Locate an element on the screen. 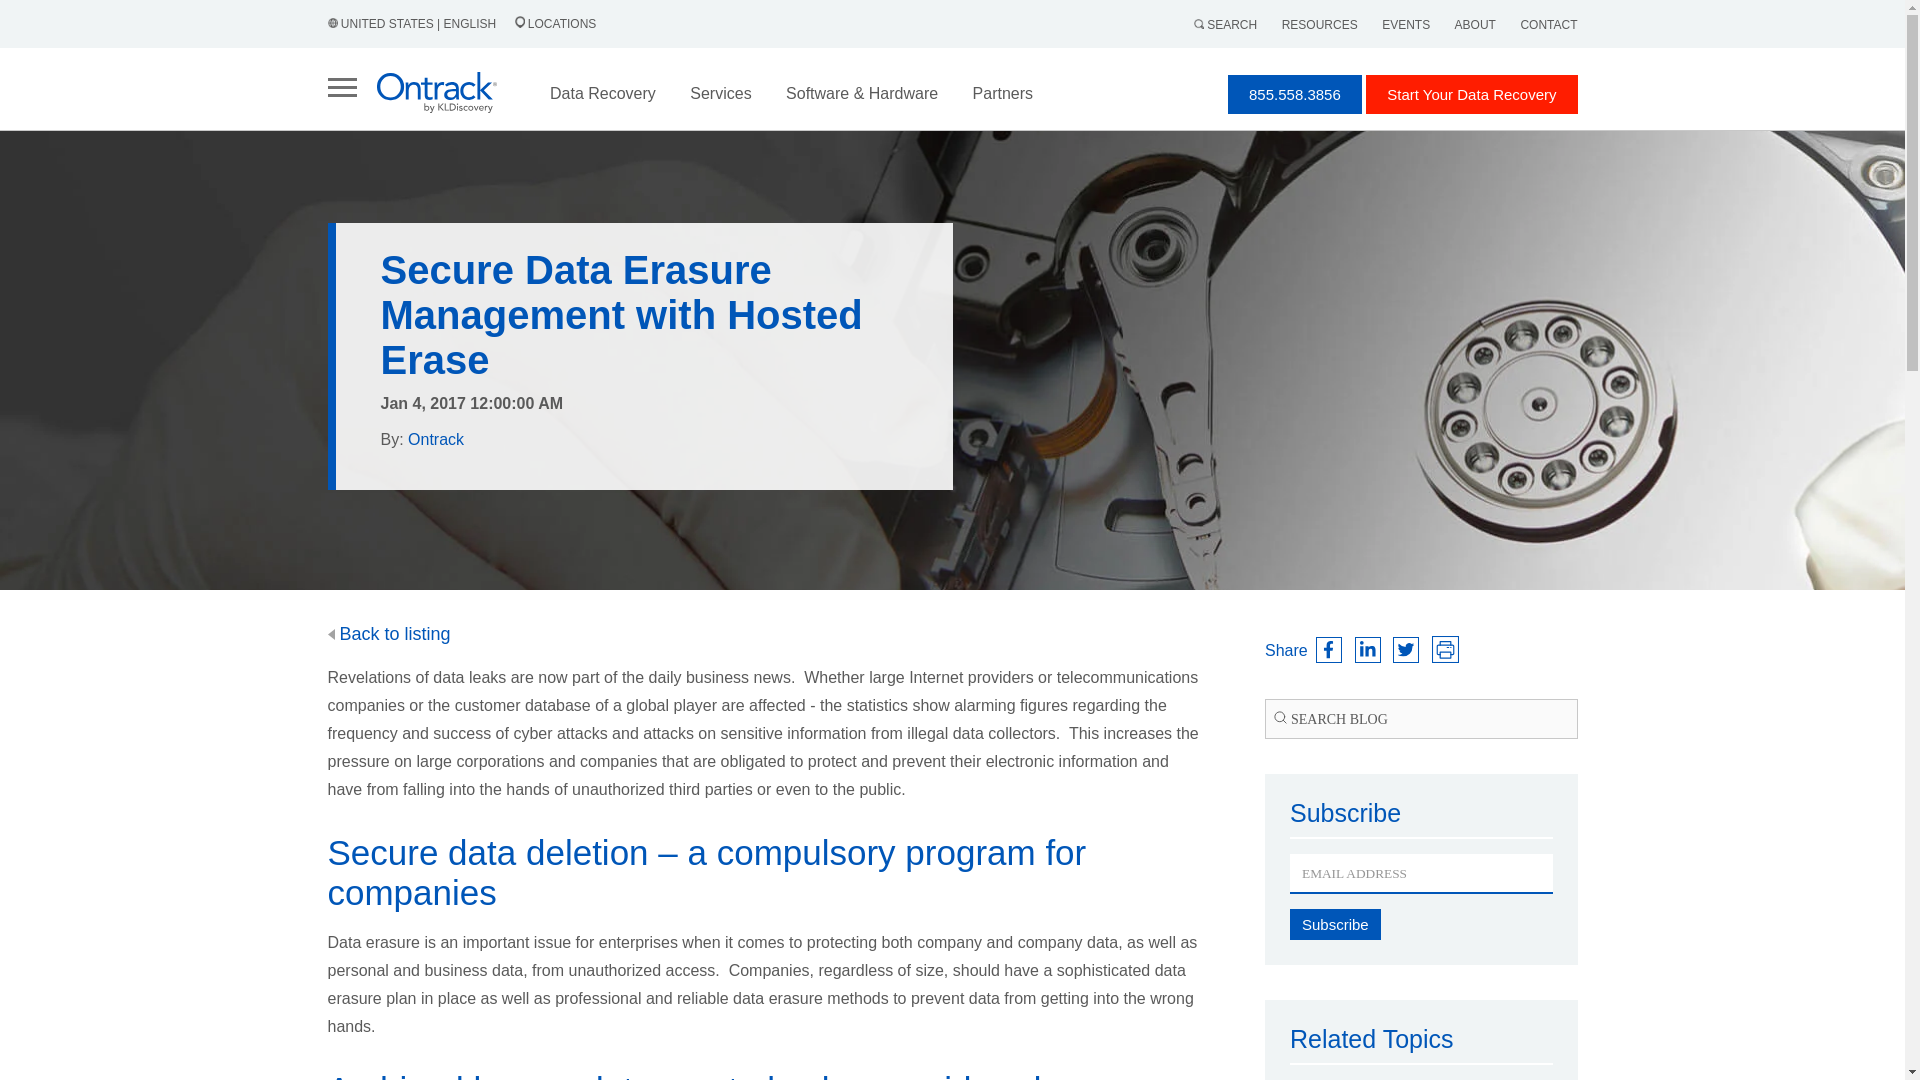  RESOURCES is located at coordinates (1320, 25).